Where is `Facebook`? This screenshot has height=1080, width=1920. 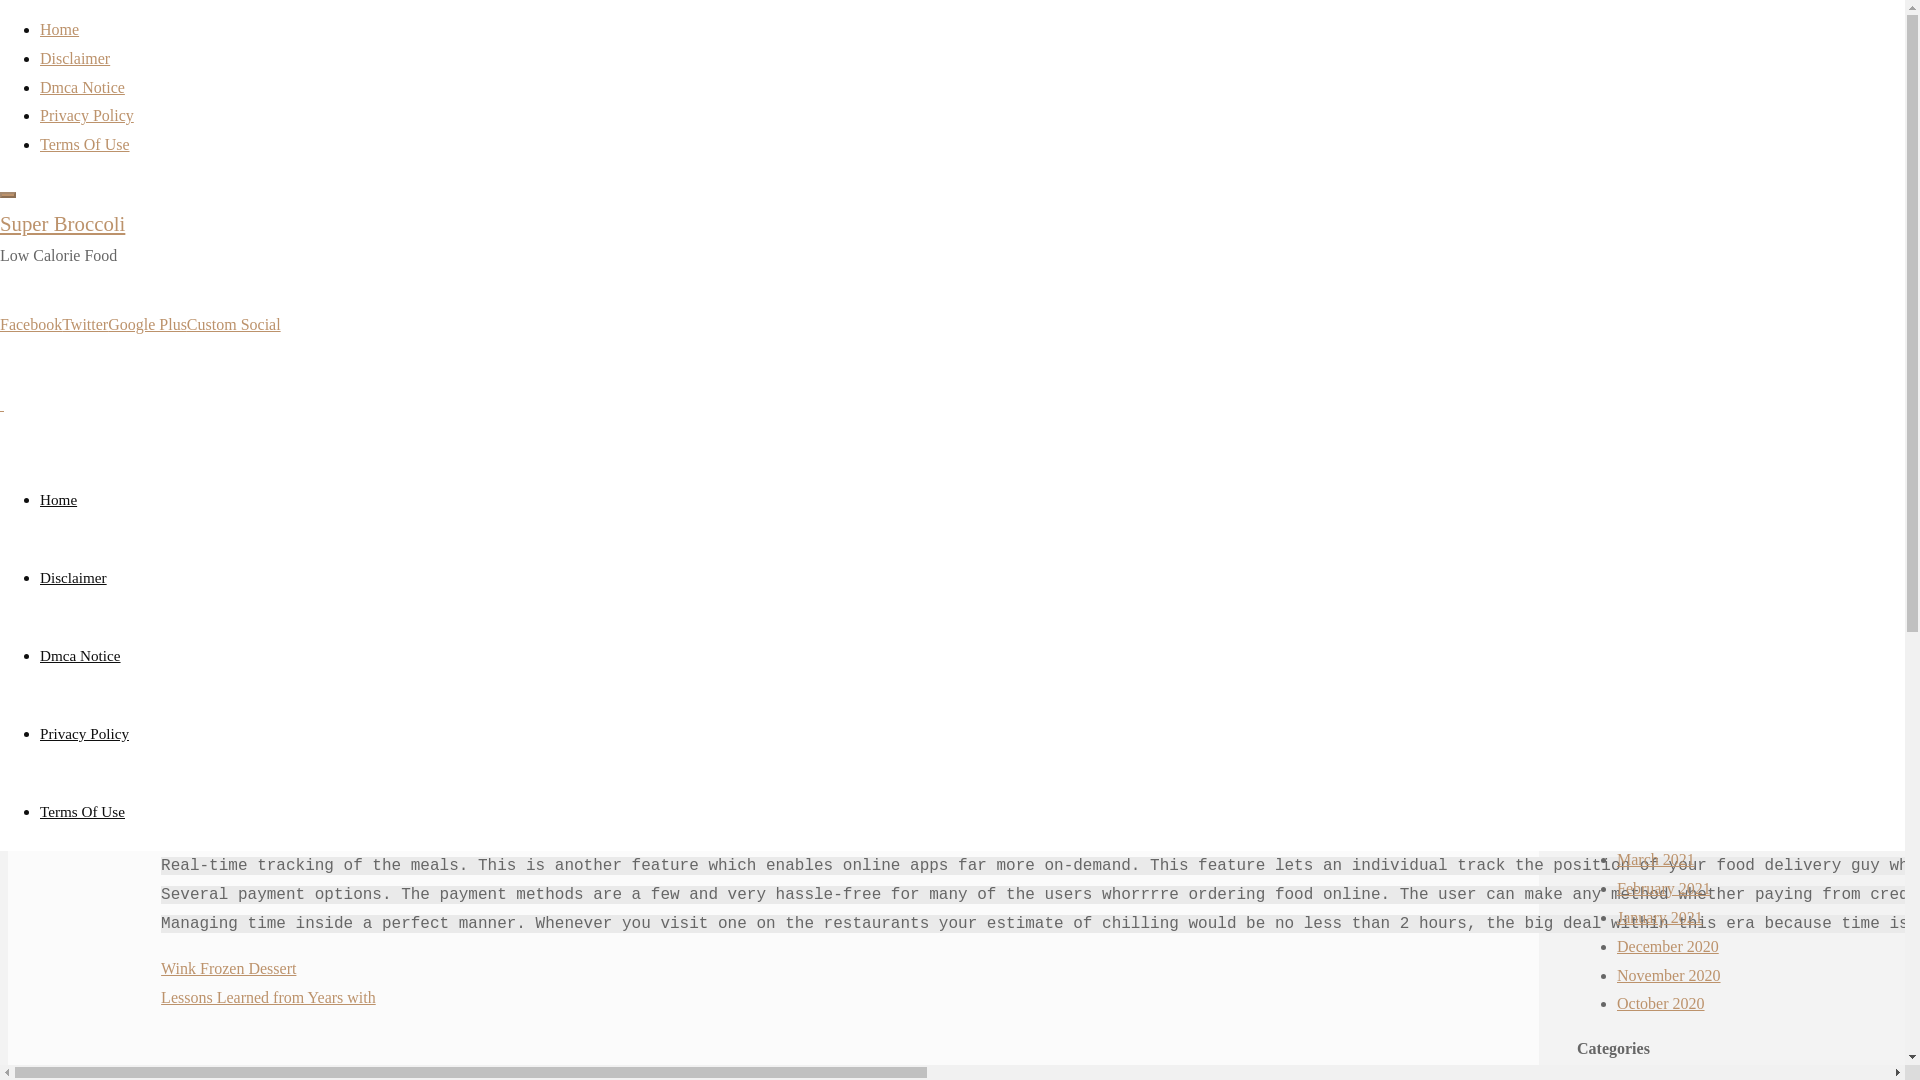
Facebook is located at coordinates (30, 324).